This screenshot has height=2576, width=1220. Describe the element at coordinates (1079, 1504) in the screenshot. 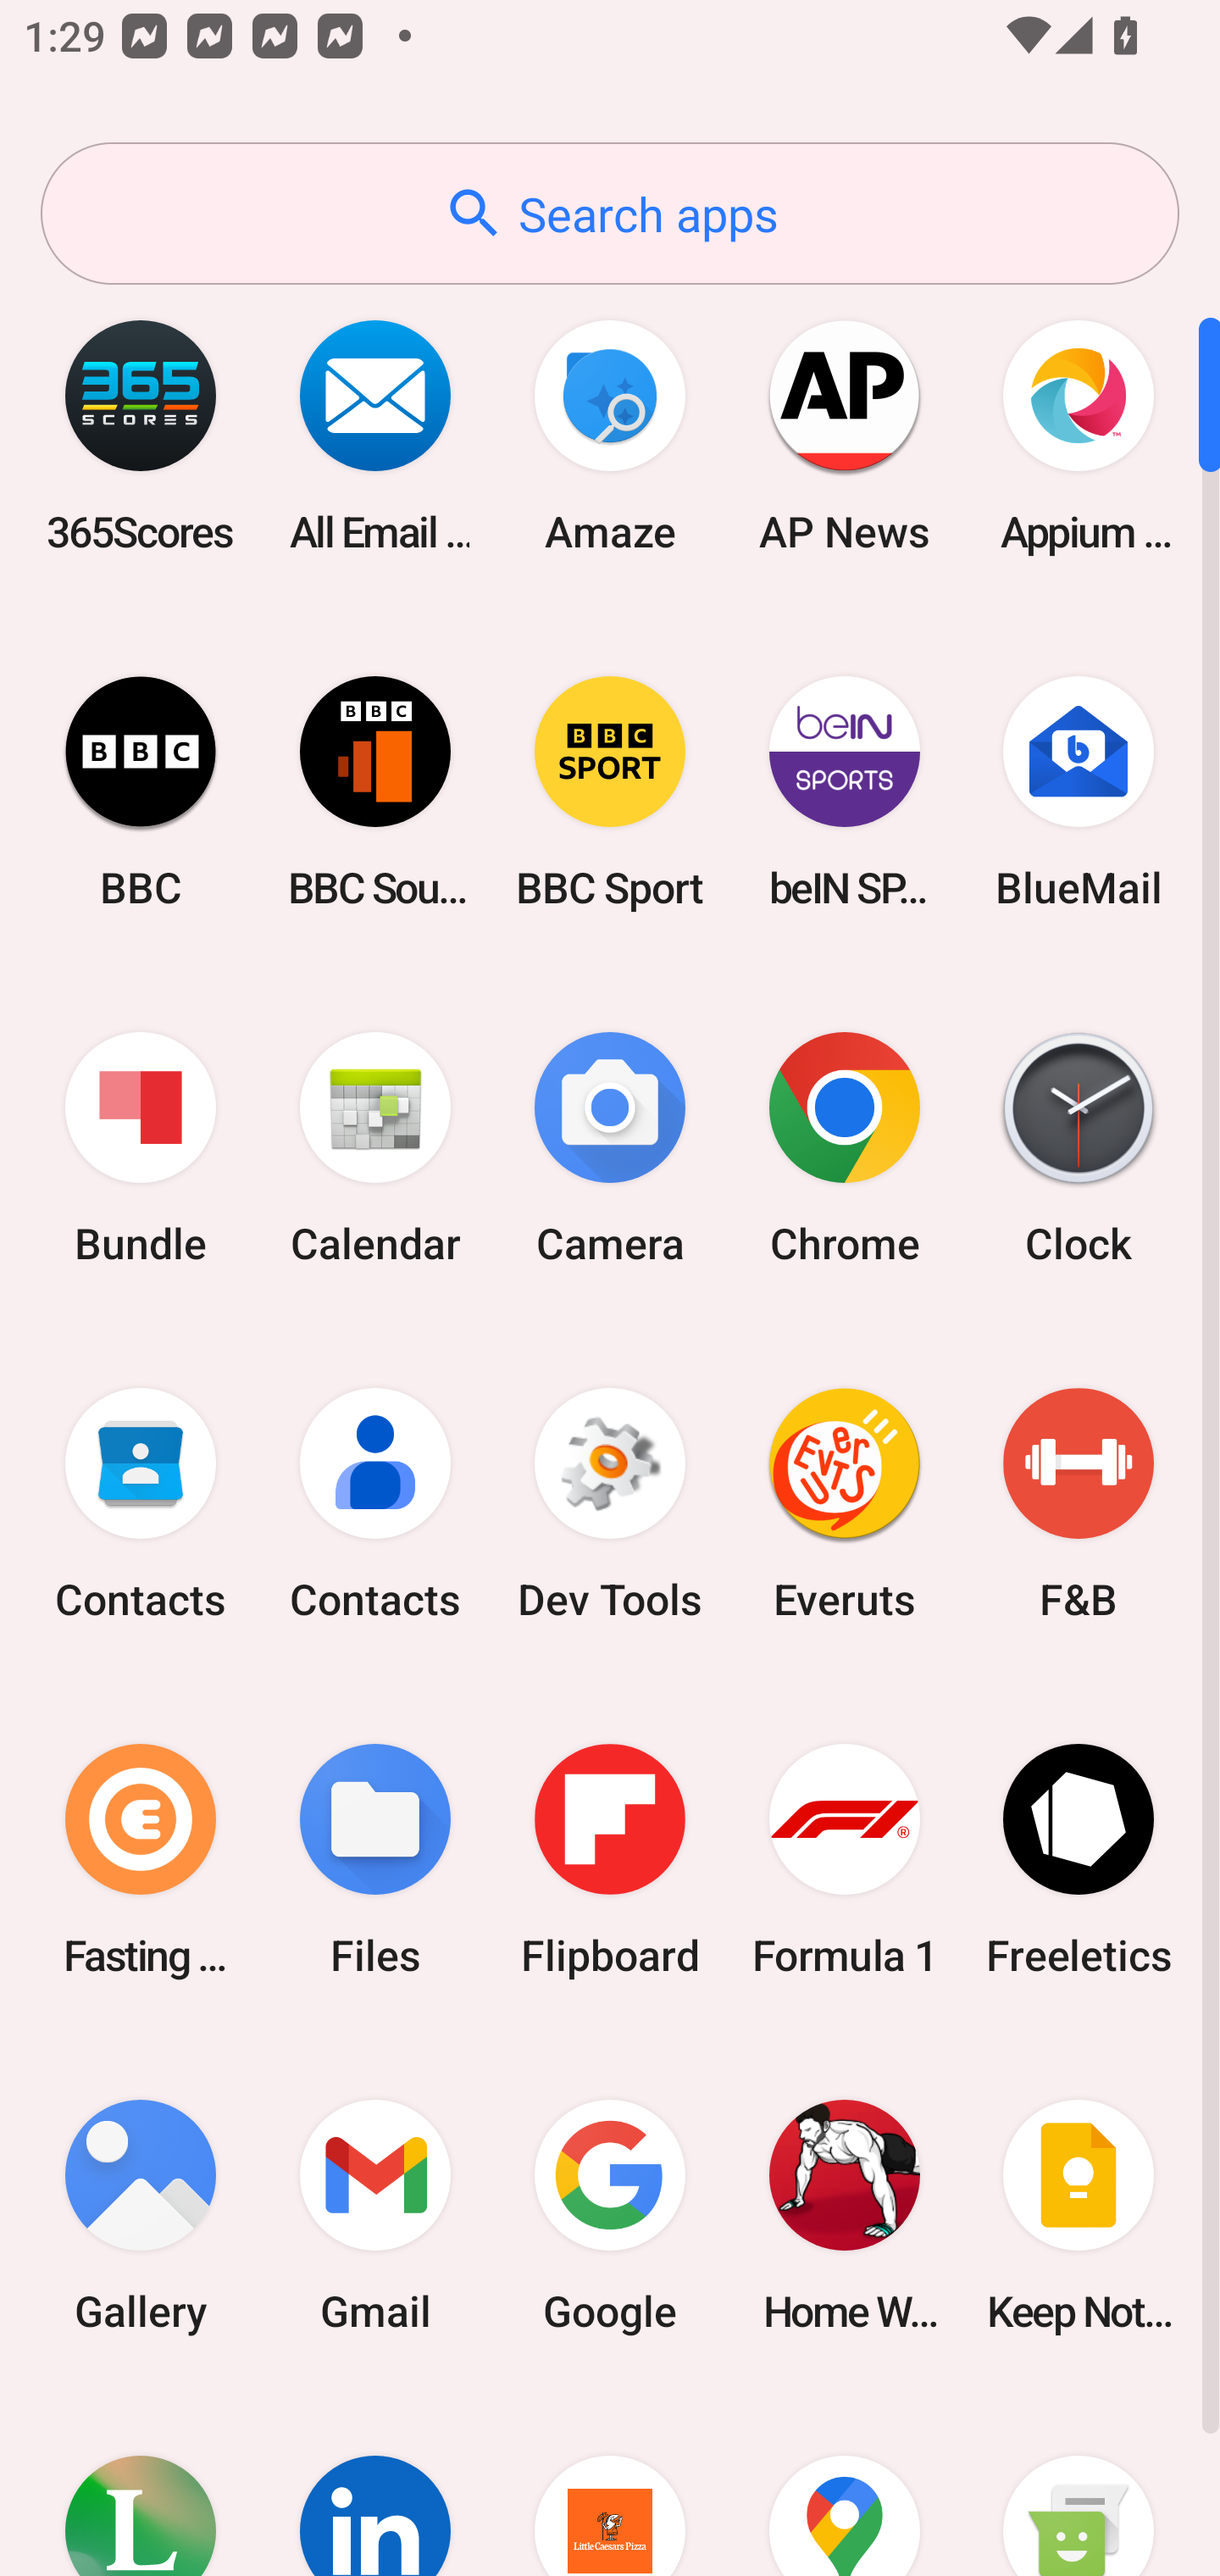

I see `F&B` at that location.